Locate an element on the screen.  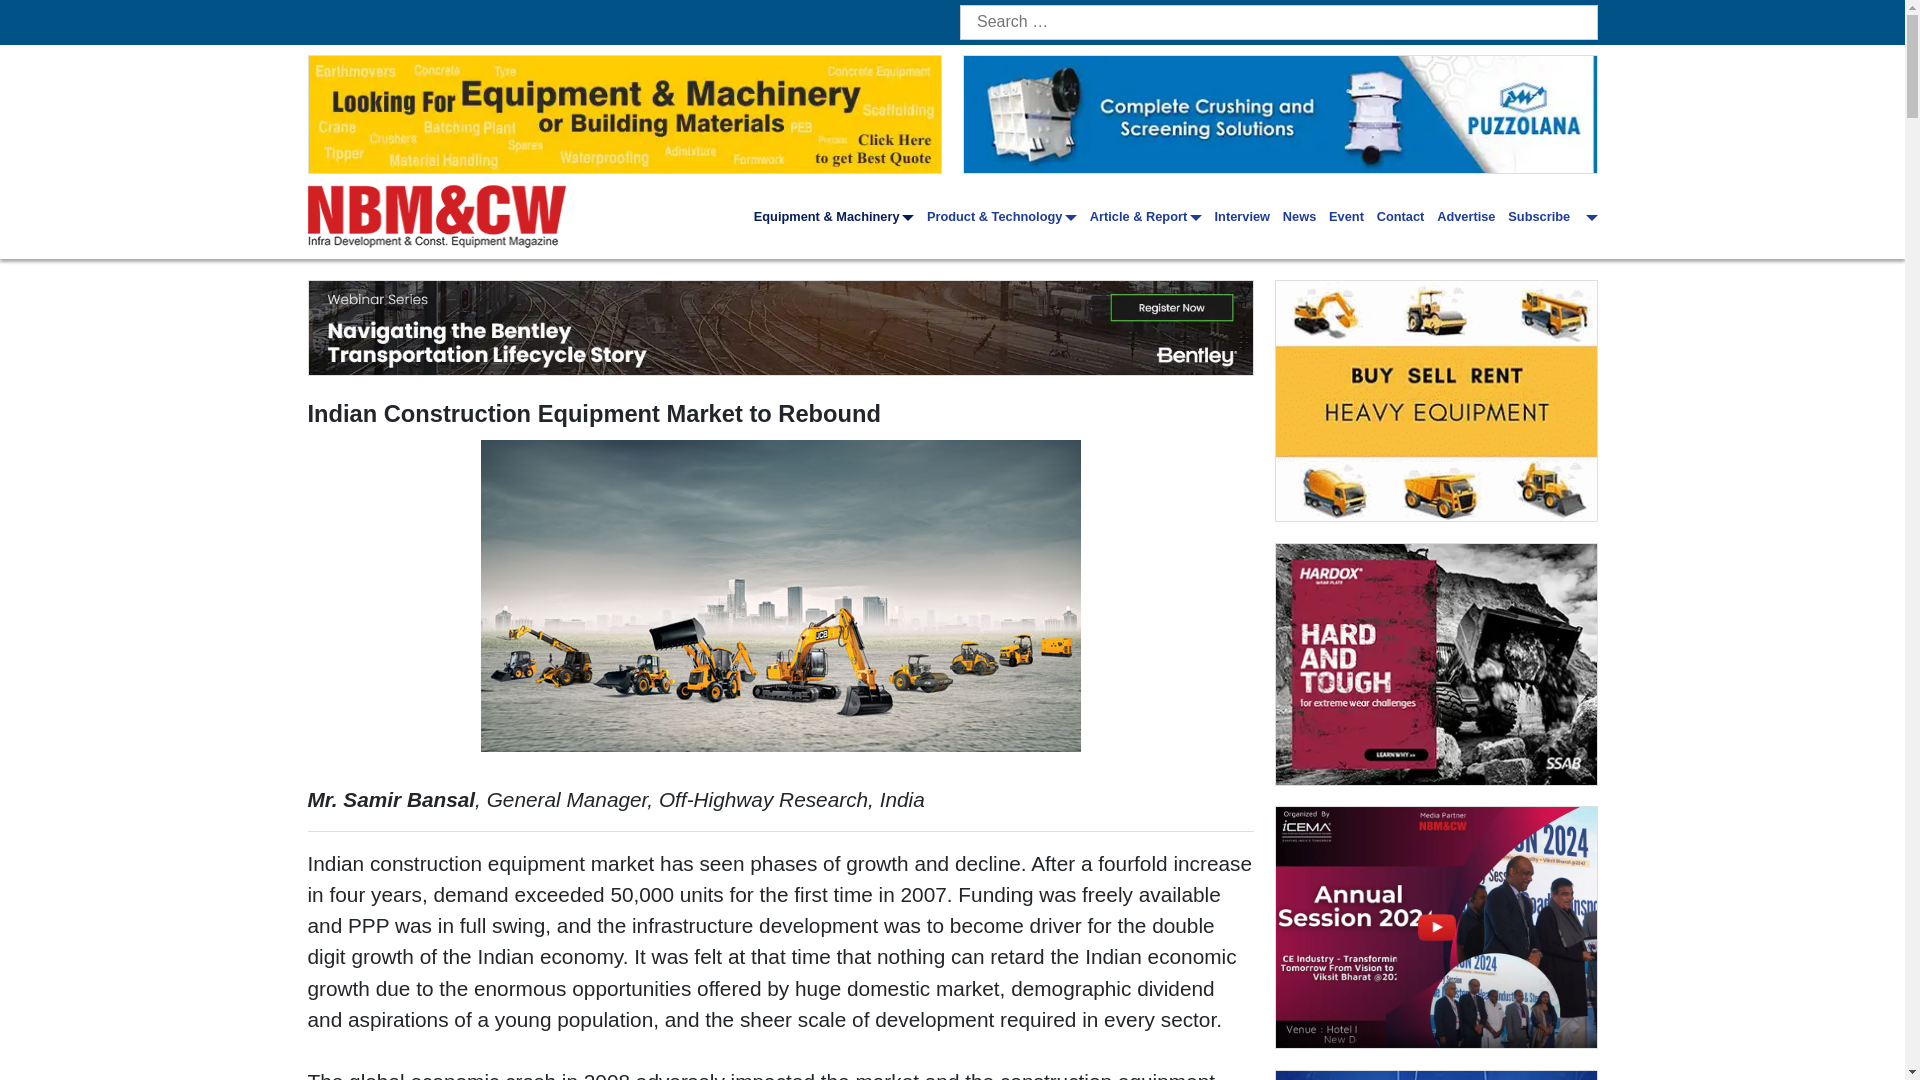
Navigating the Bentley Transportation Lifecycle Story is located at coordinates (780, 327).